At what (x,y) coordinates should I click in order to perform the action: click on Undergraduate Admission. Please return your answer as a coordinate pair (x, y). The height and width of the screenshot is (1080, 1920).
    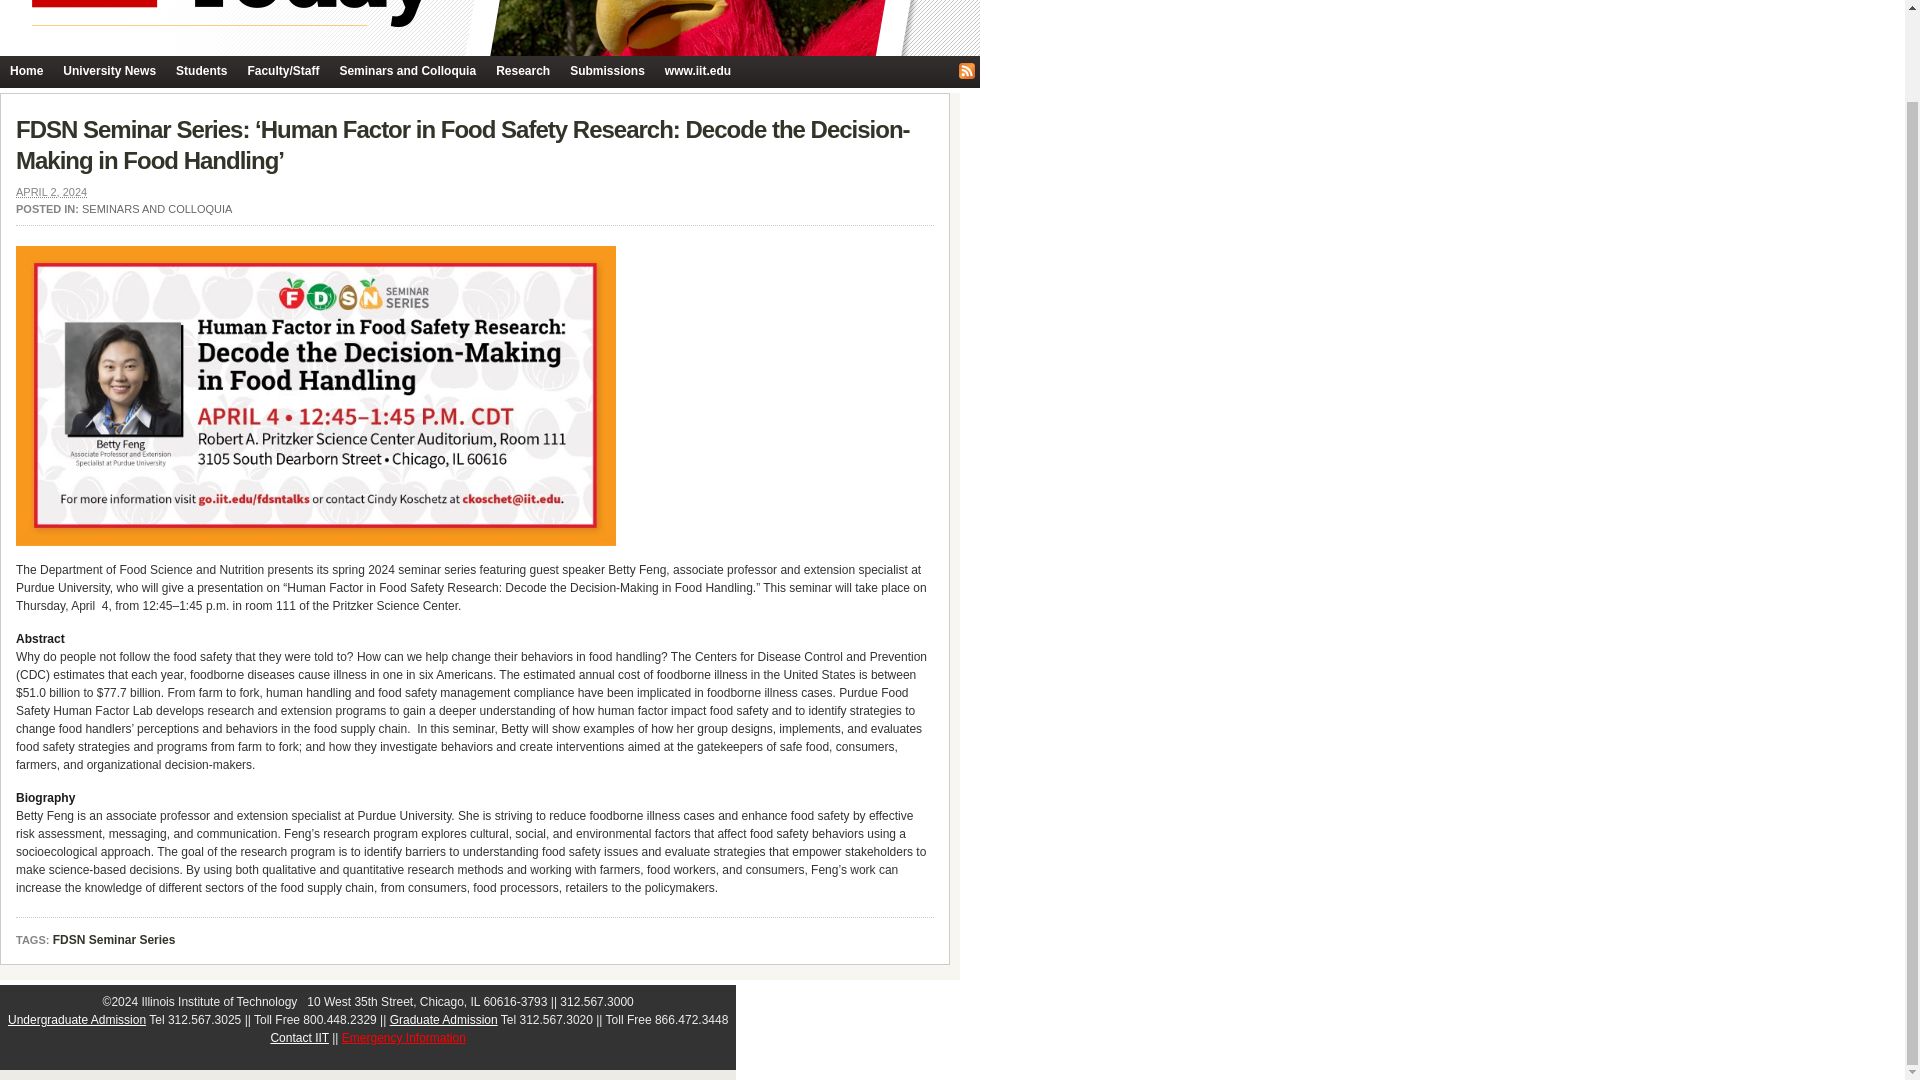
    Looking at the image, I should click on (76, 1020).